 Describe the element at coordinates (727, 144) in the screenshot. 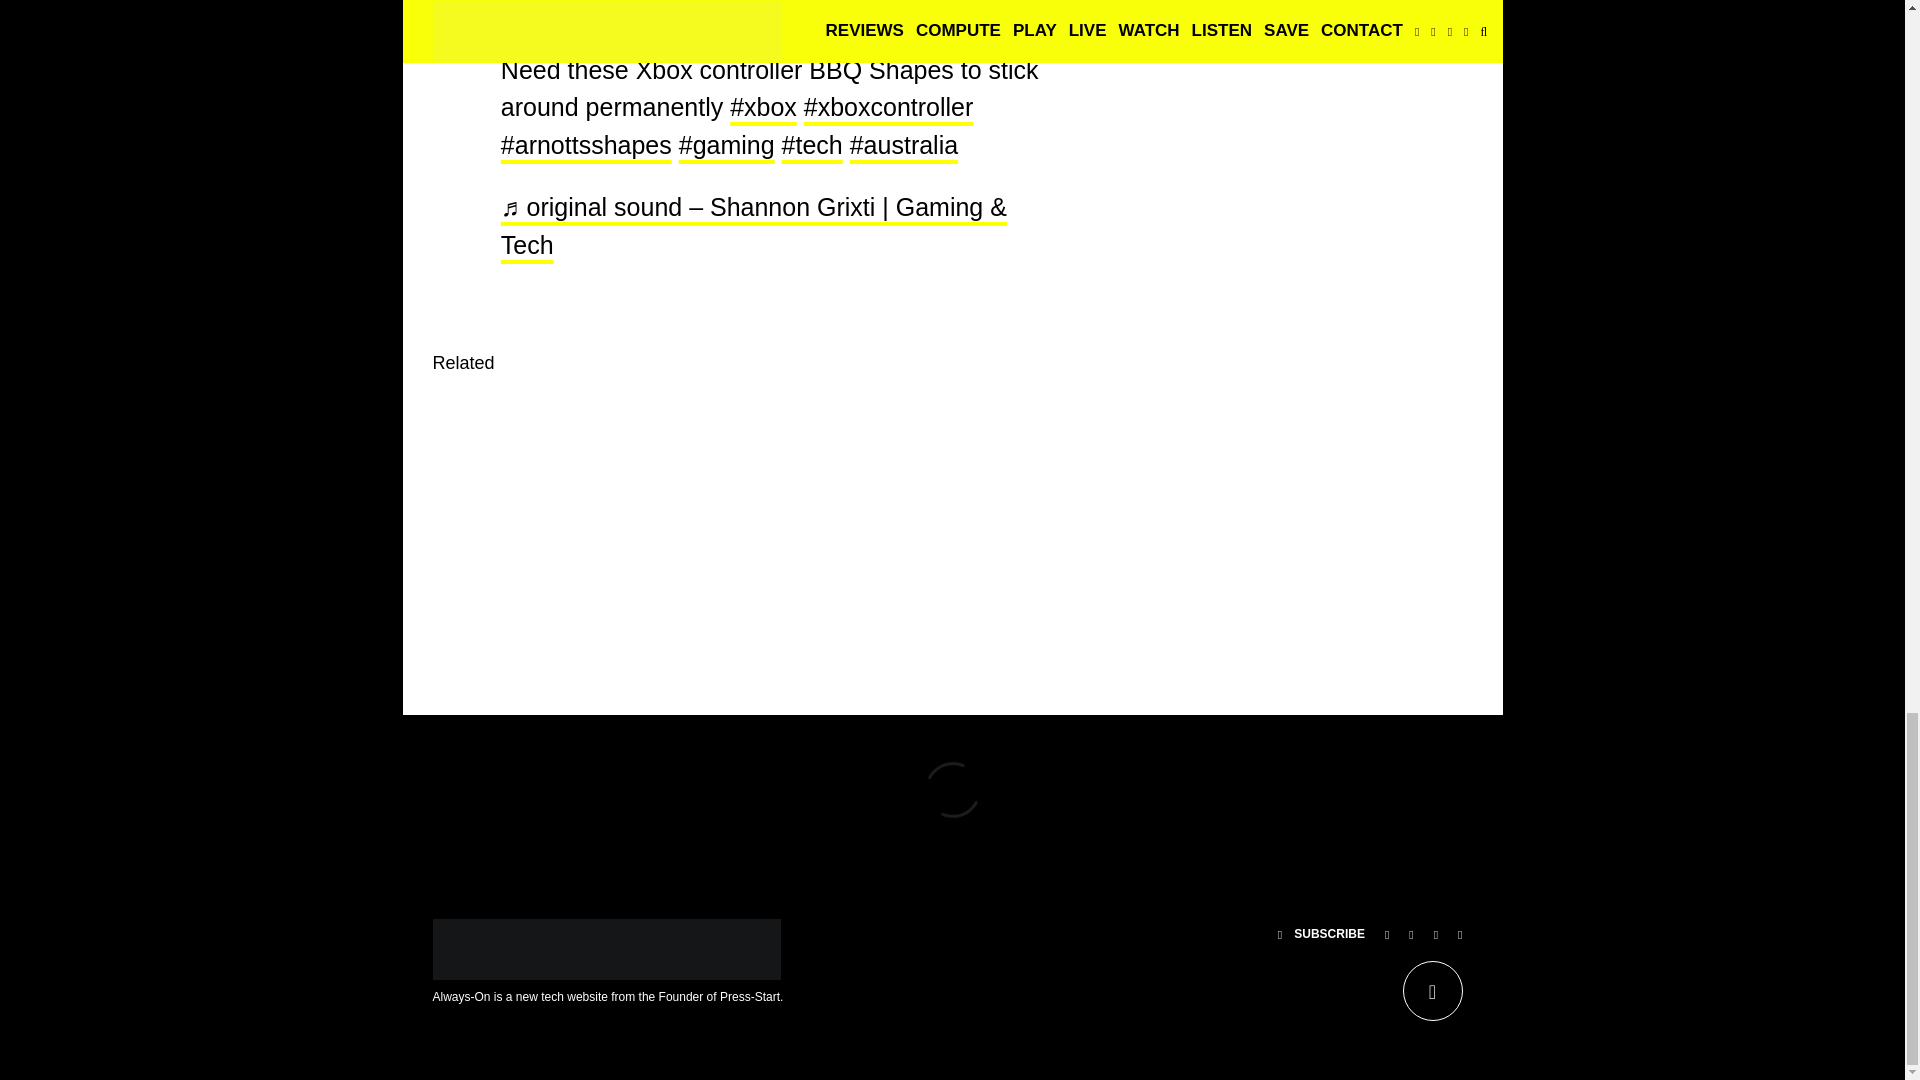

I see `gaming` at that location.